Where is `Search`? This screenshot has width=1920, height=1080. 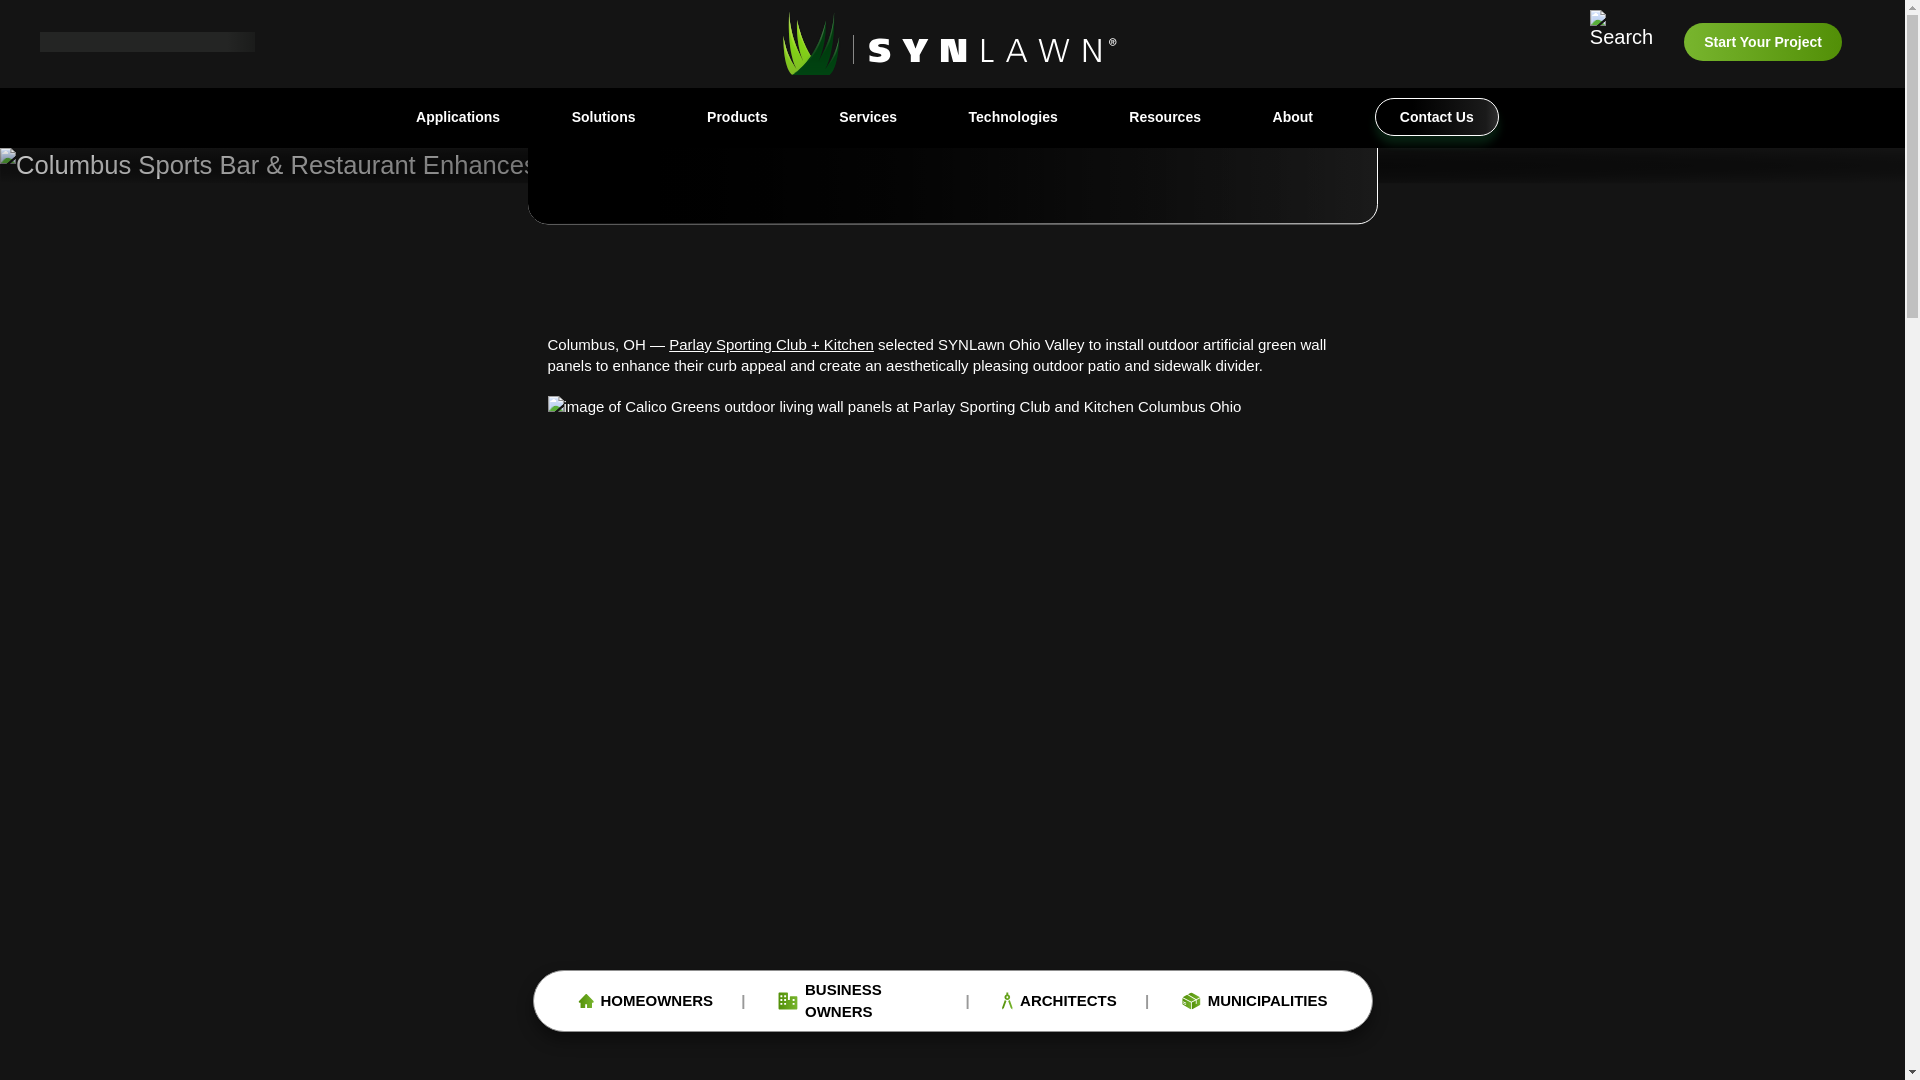 Search is located at coordinates (1621, 42).